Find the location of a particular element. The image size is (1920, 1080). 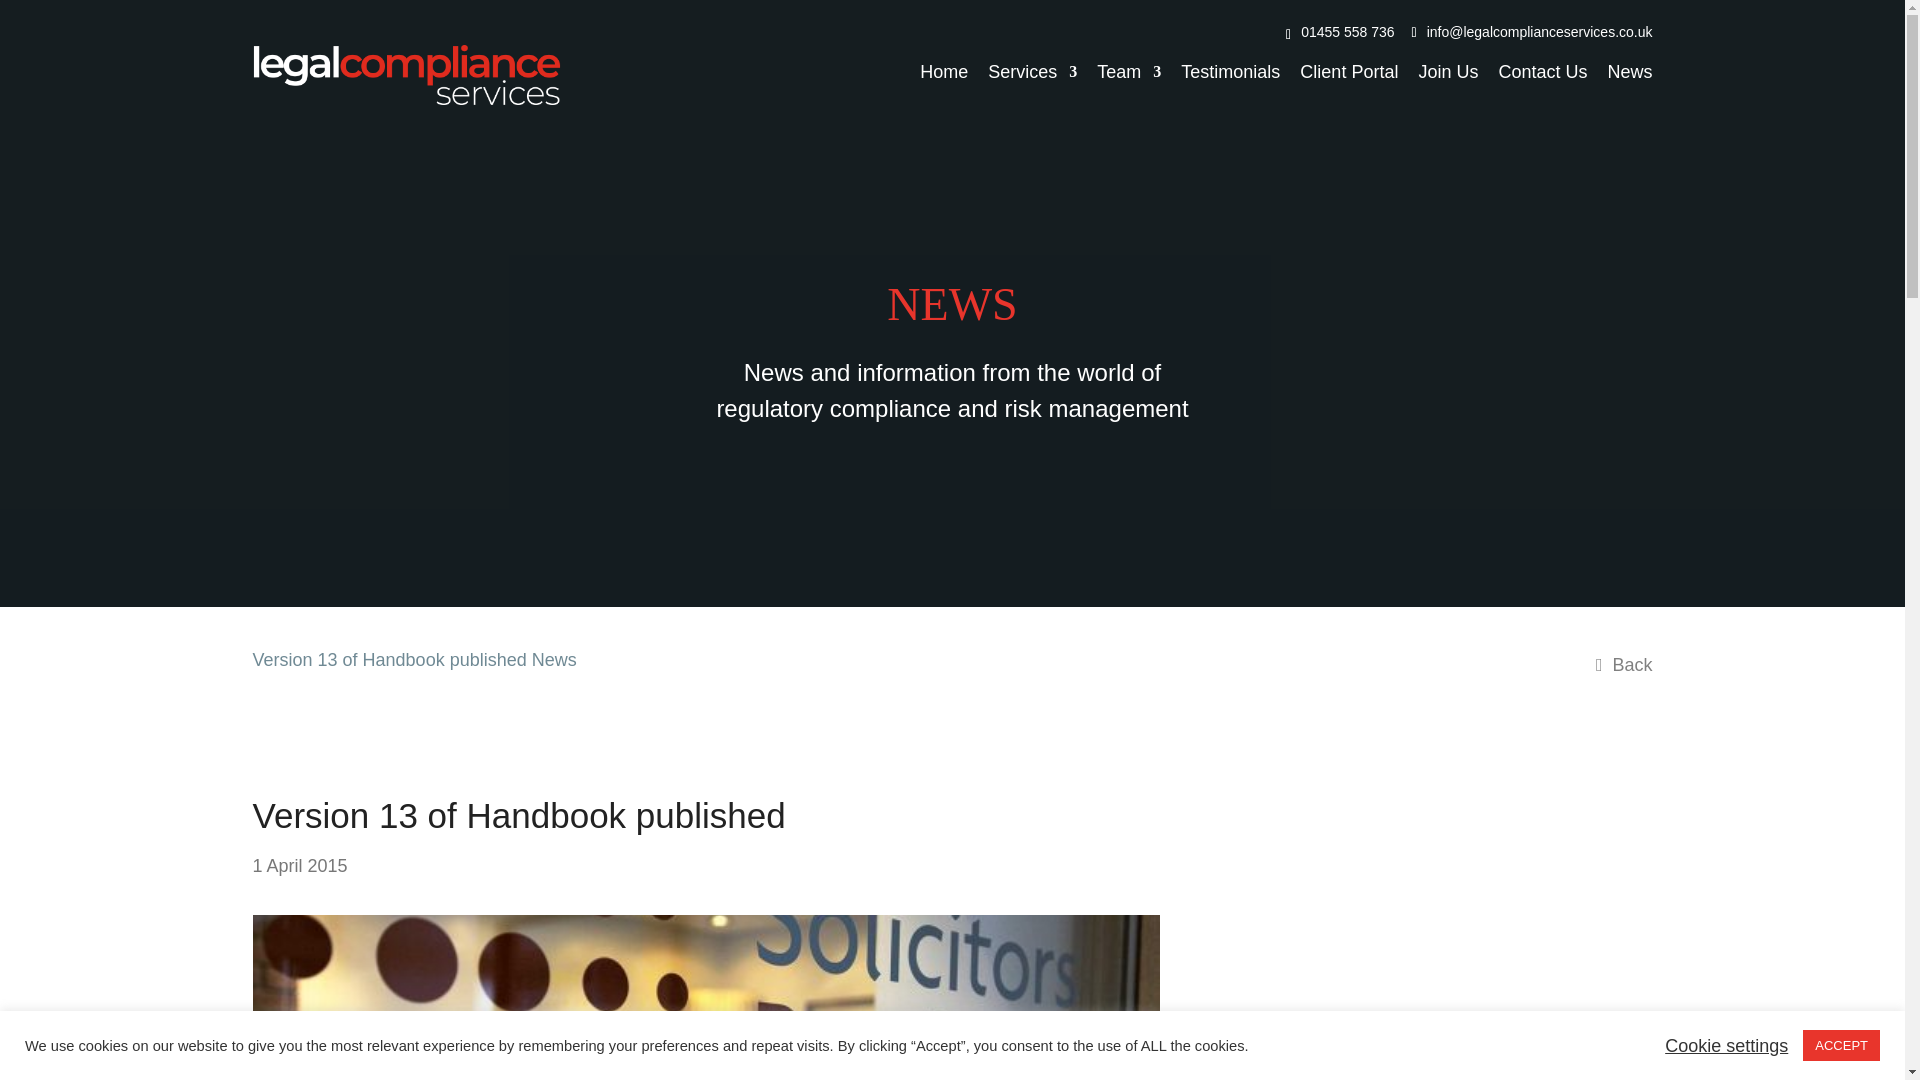

Join Us is located at coordinates (1448, 71).